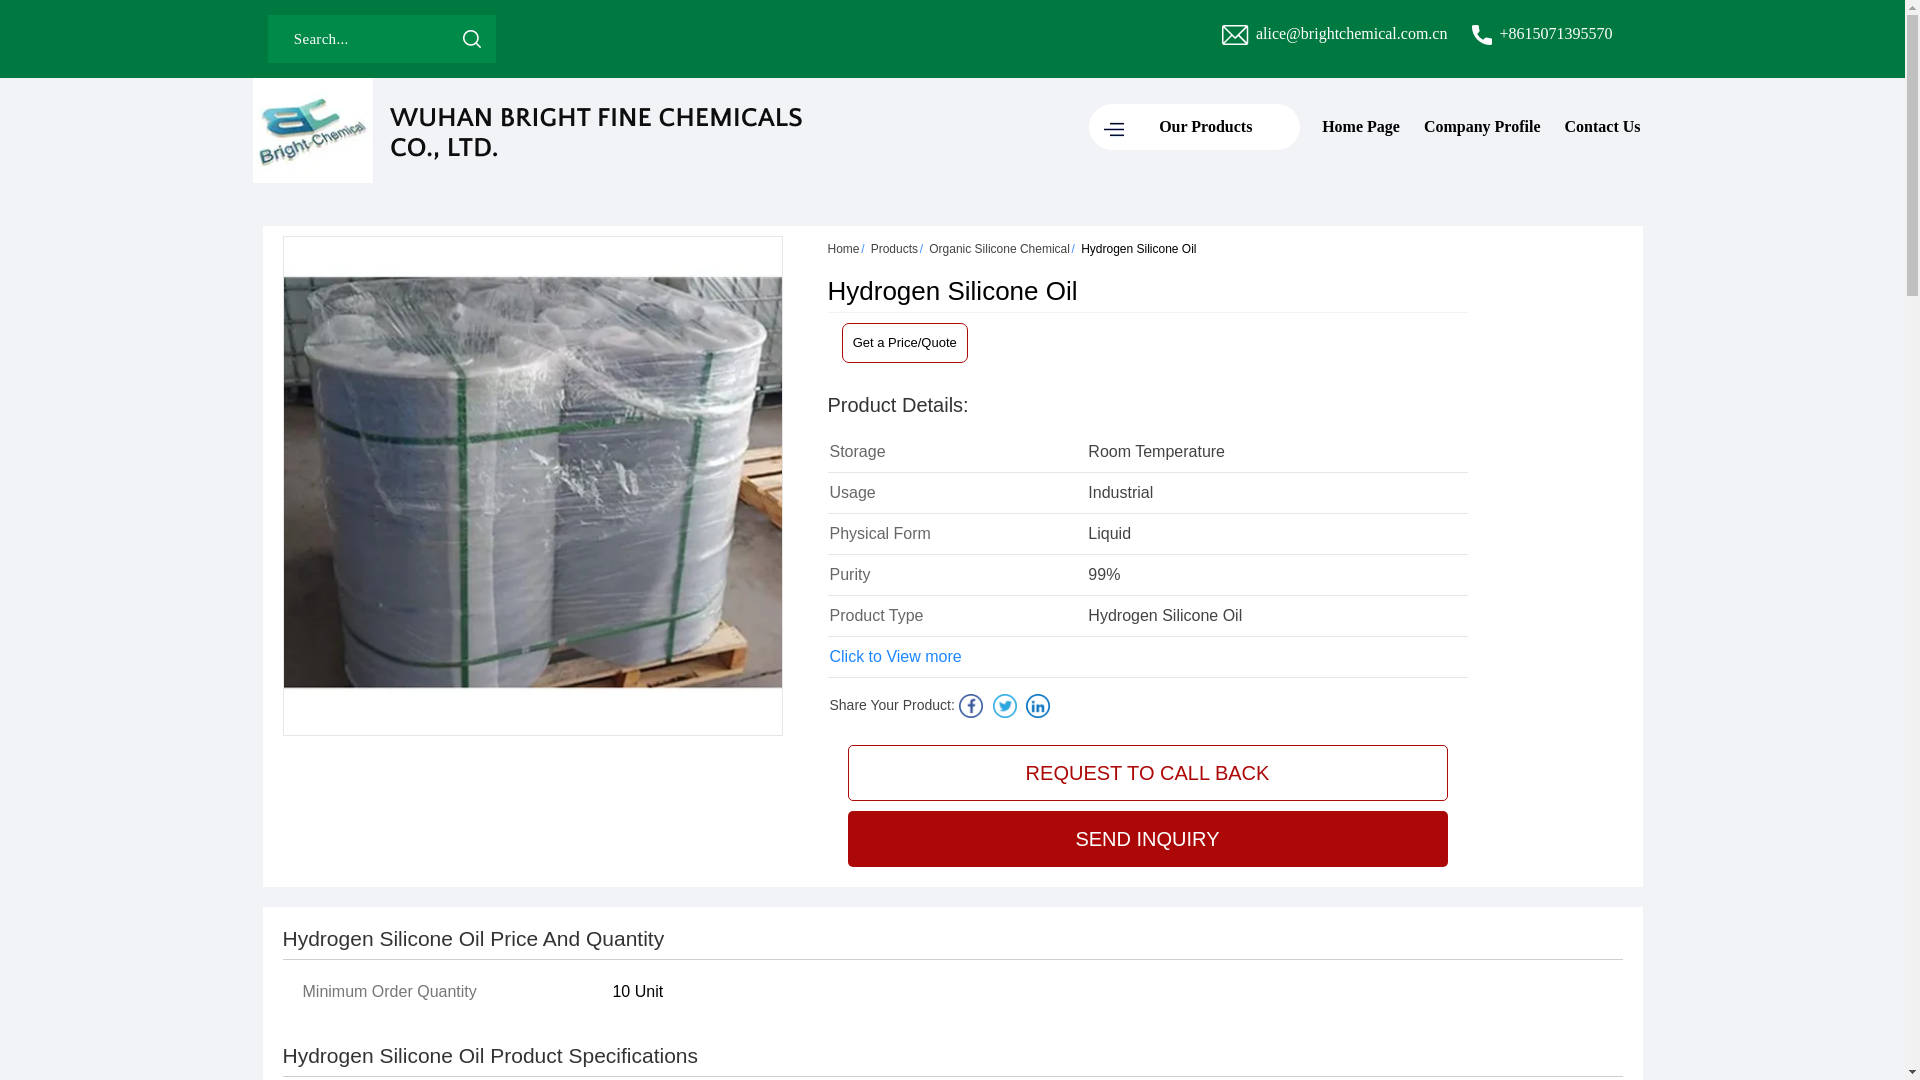 The height and width of the screenshot is (1080, 1920). Describe the element at coordinates (471, 38) in the screenshot. I see `submit` at that location.